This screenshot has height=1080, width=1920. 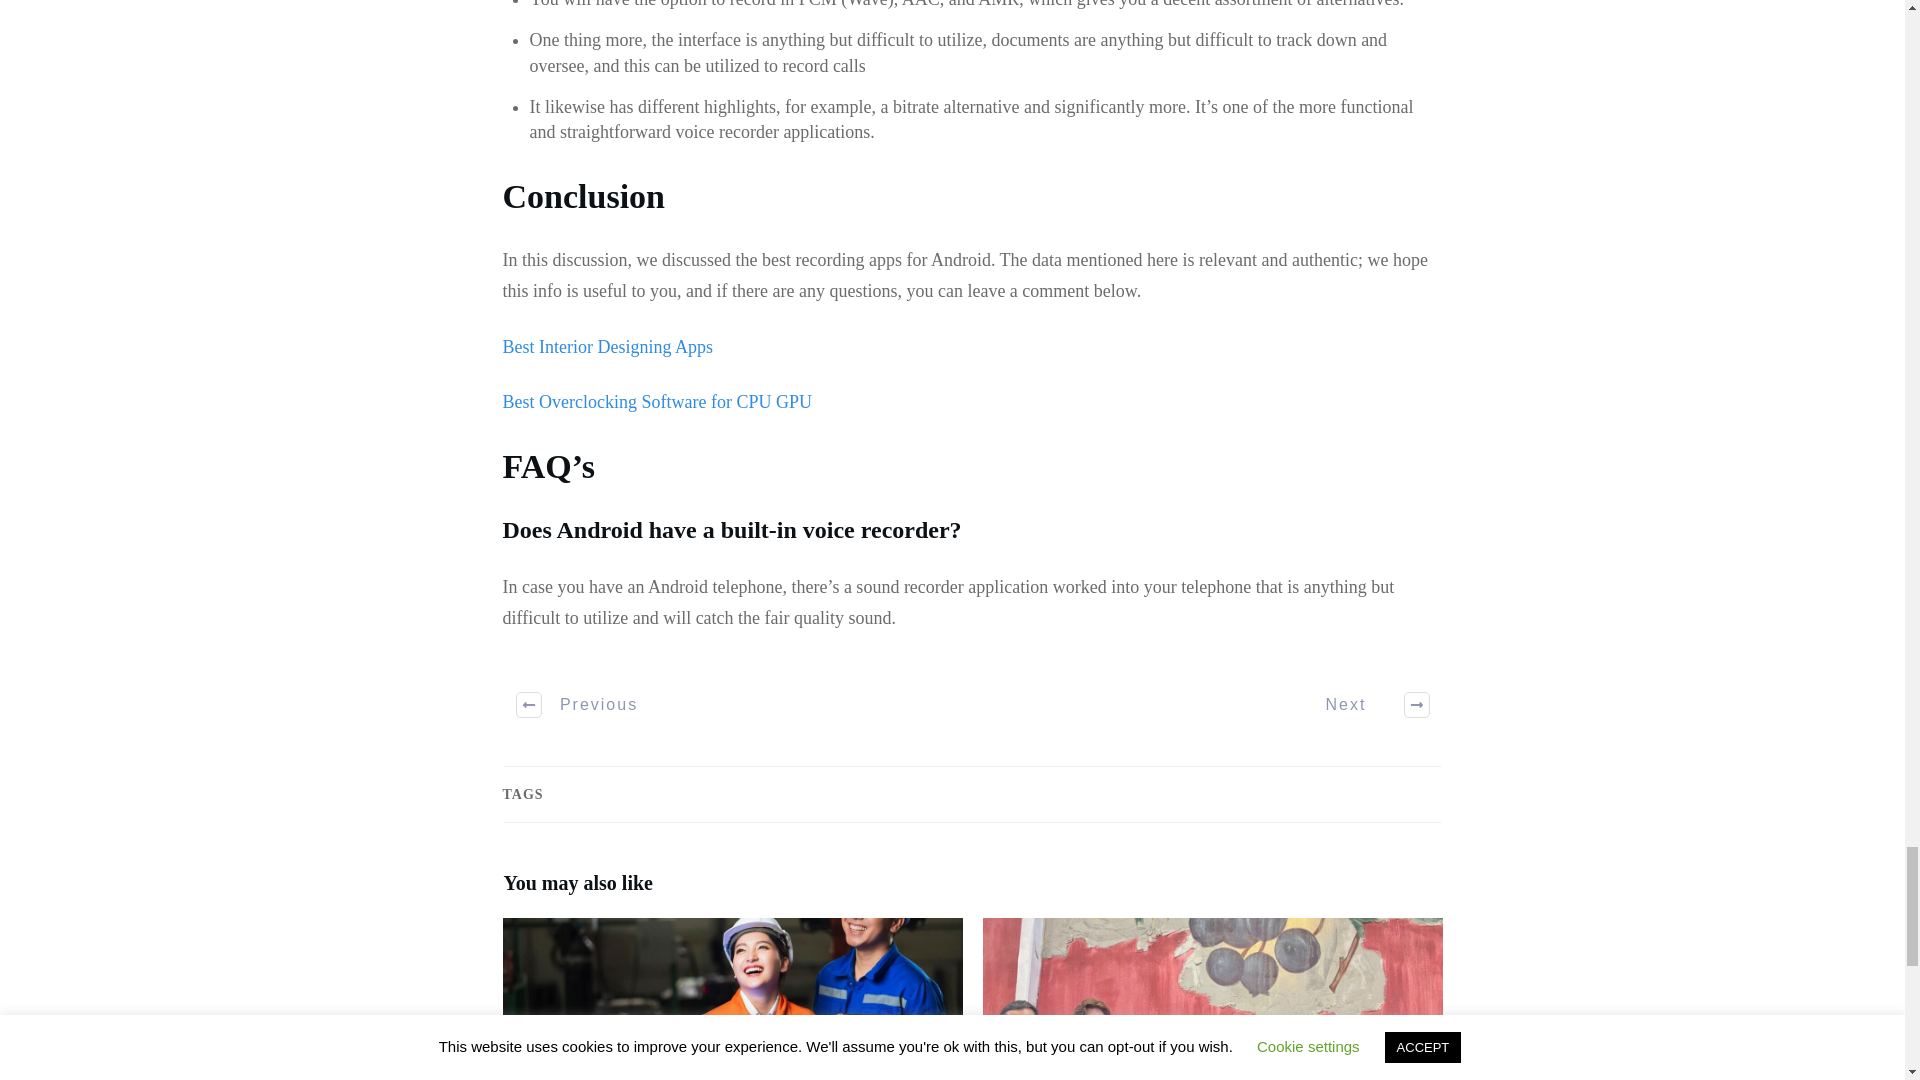 What do you see at coordinates (731, 999) in the screenshot?
I see `How Smart Manufacturing is Transforming the Industry` at bounding box center [731, 999].